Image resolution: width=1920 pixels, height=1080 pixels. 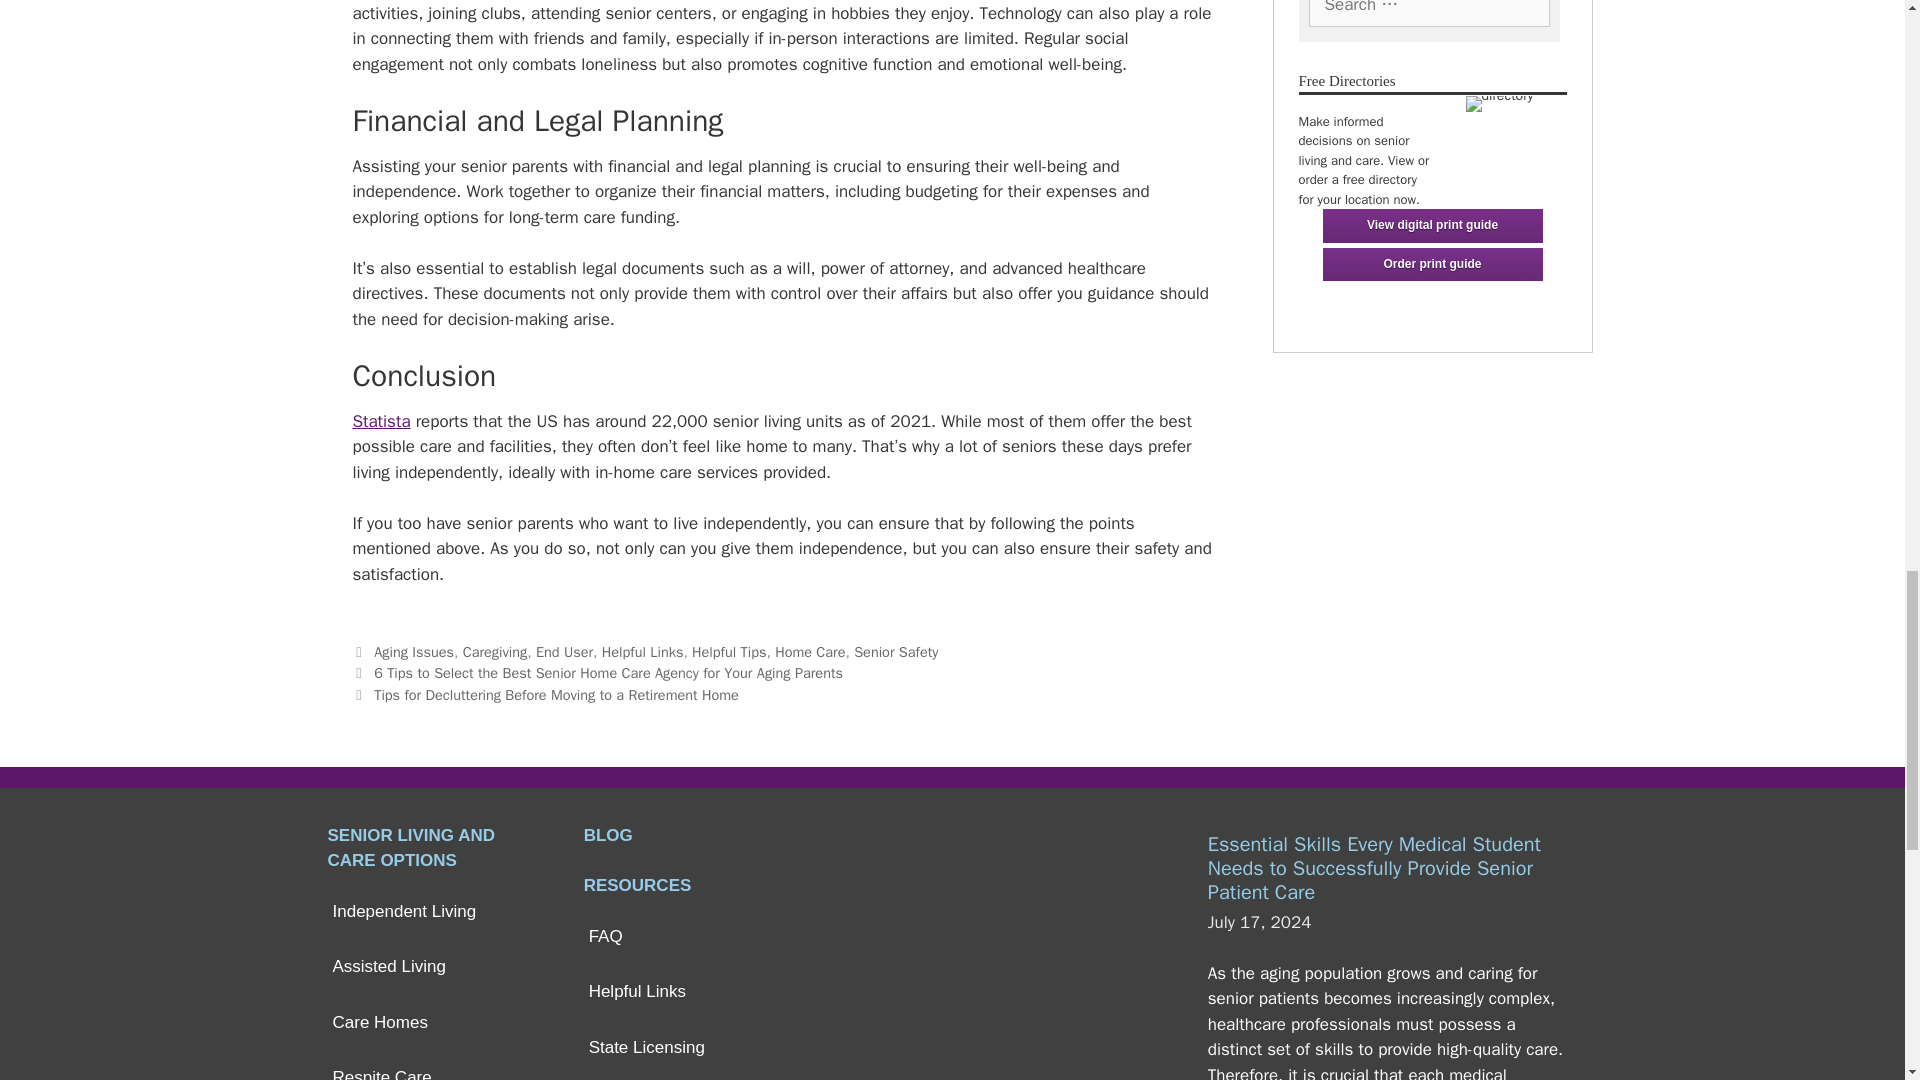 I want to click on Previous, so click(x=596, y=672).